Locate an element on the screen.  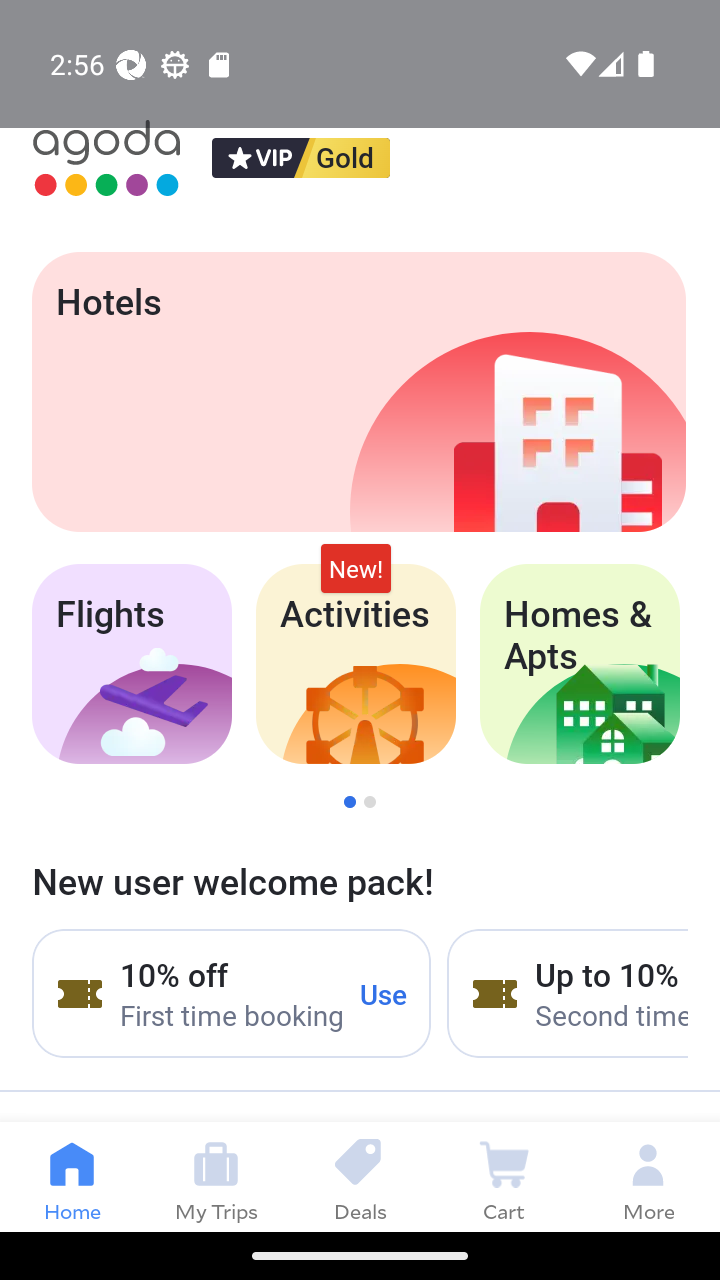
Flights is located at coordinates (131, 664).